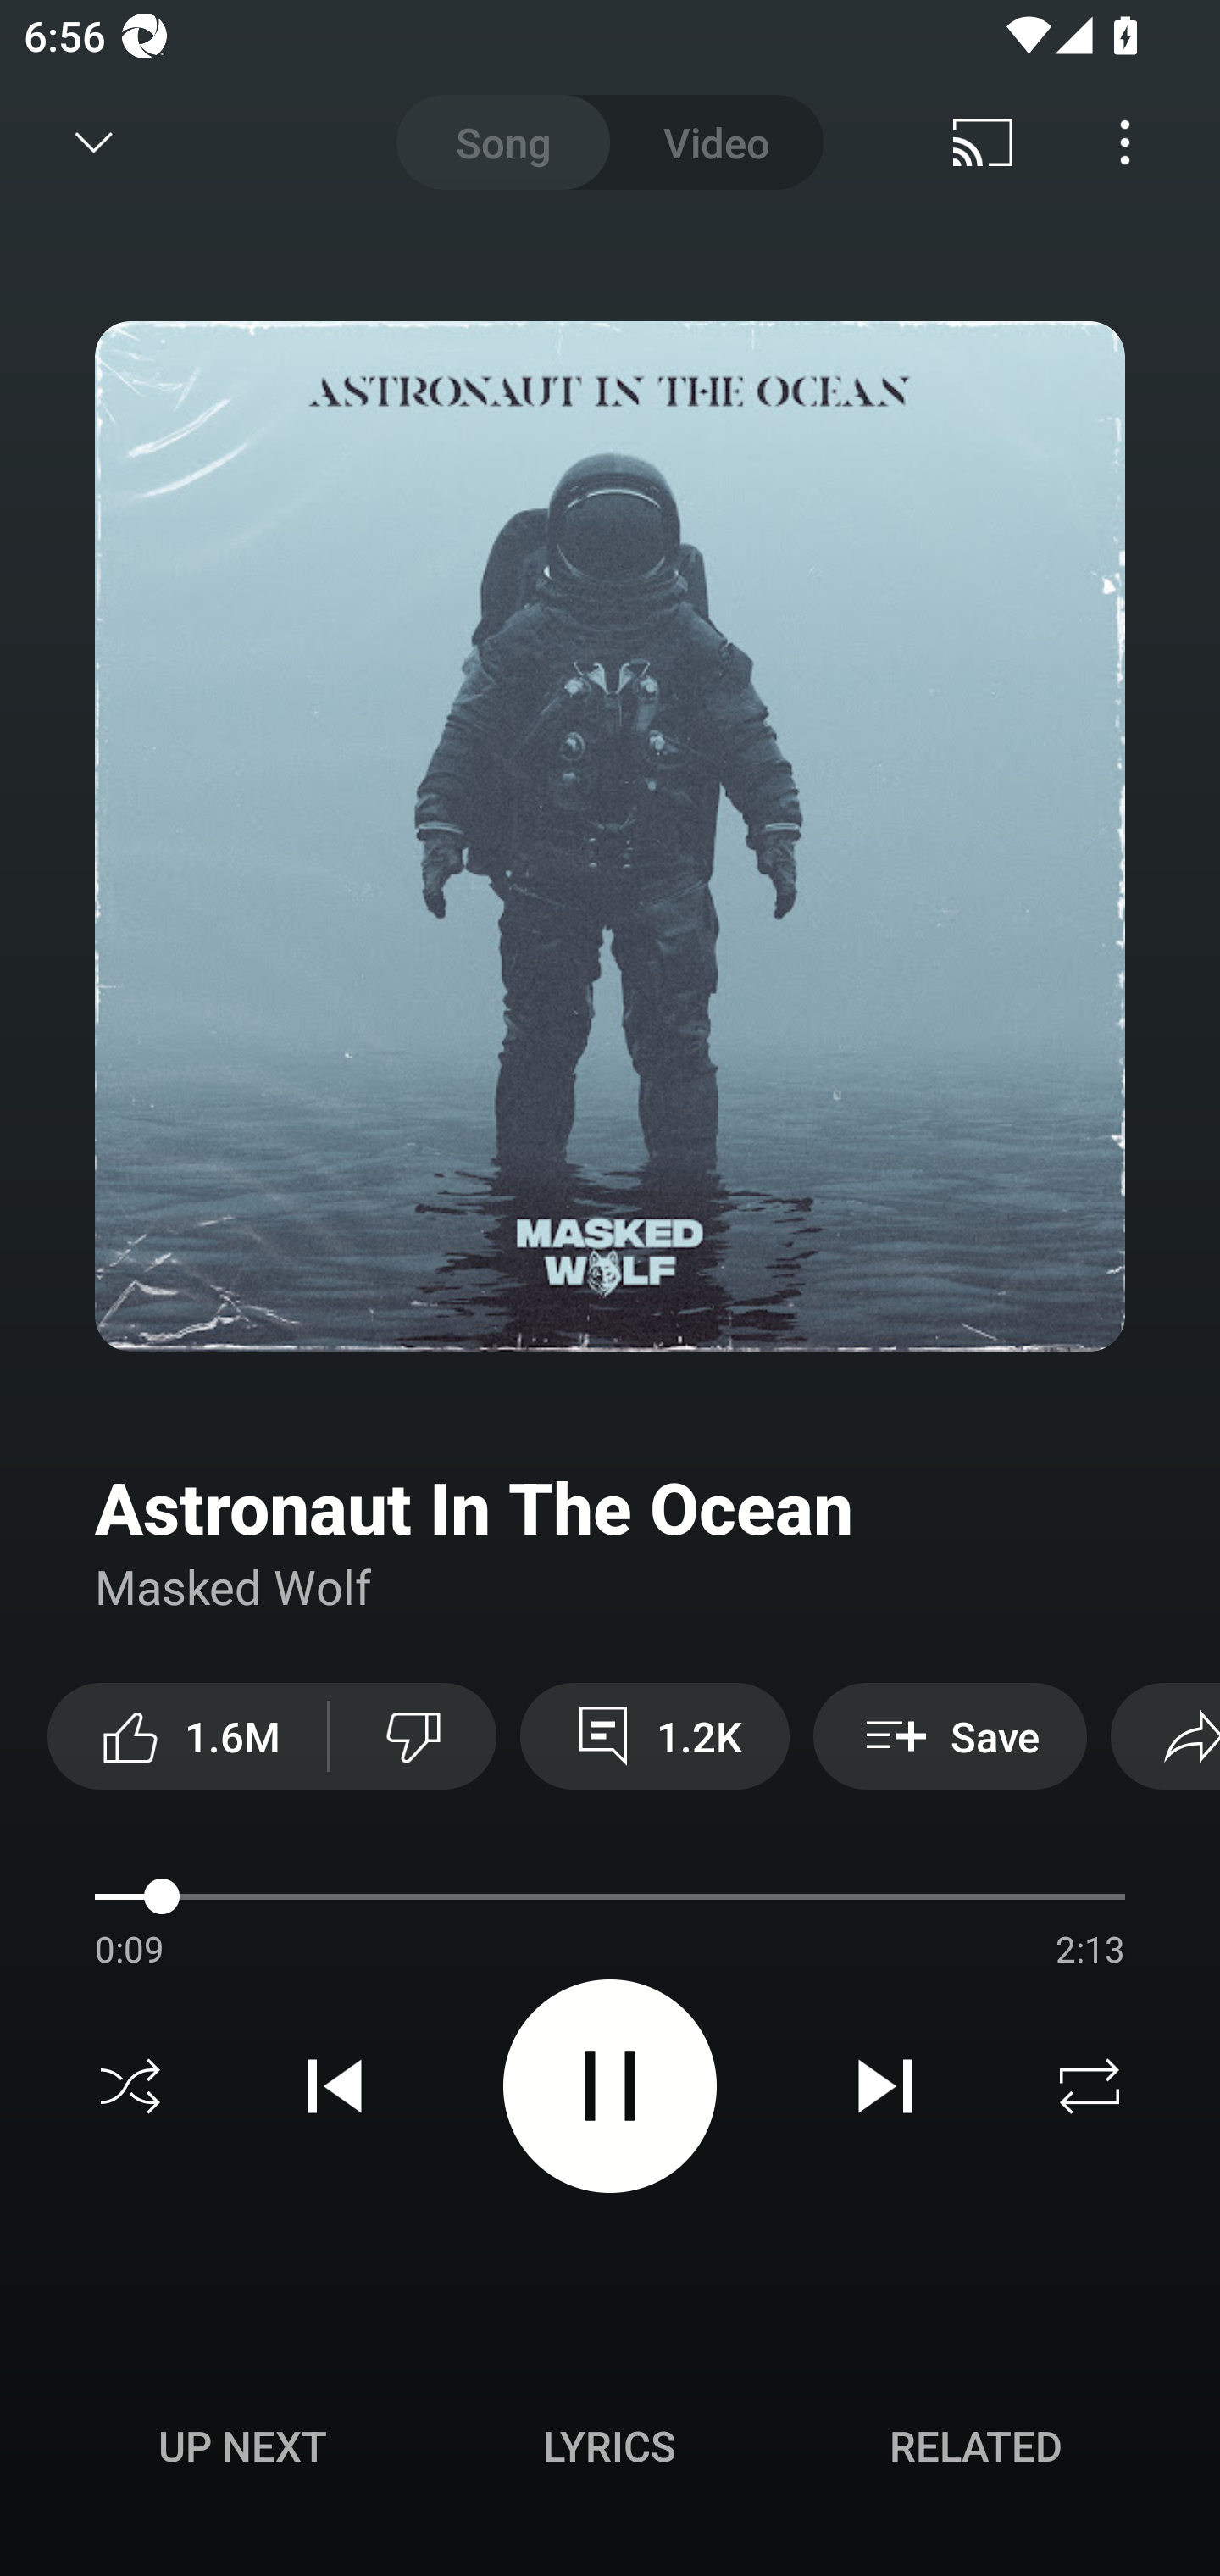  I want to click on Cast. Disconnected, so click(983, 142).